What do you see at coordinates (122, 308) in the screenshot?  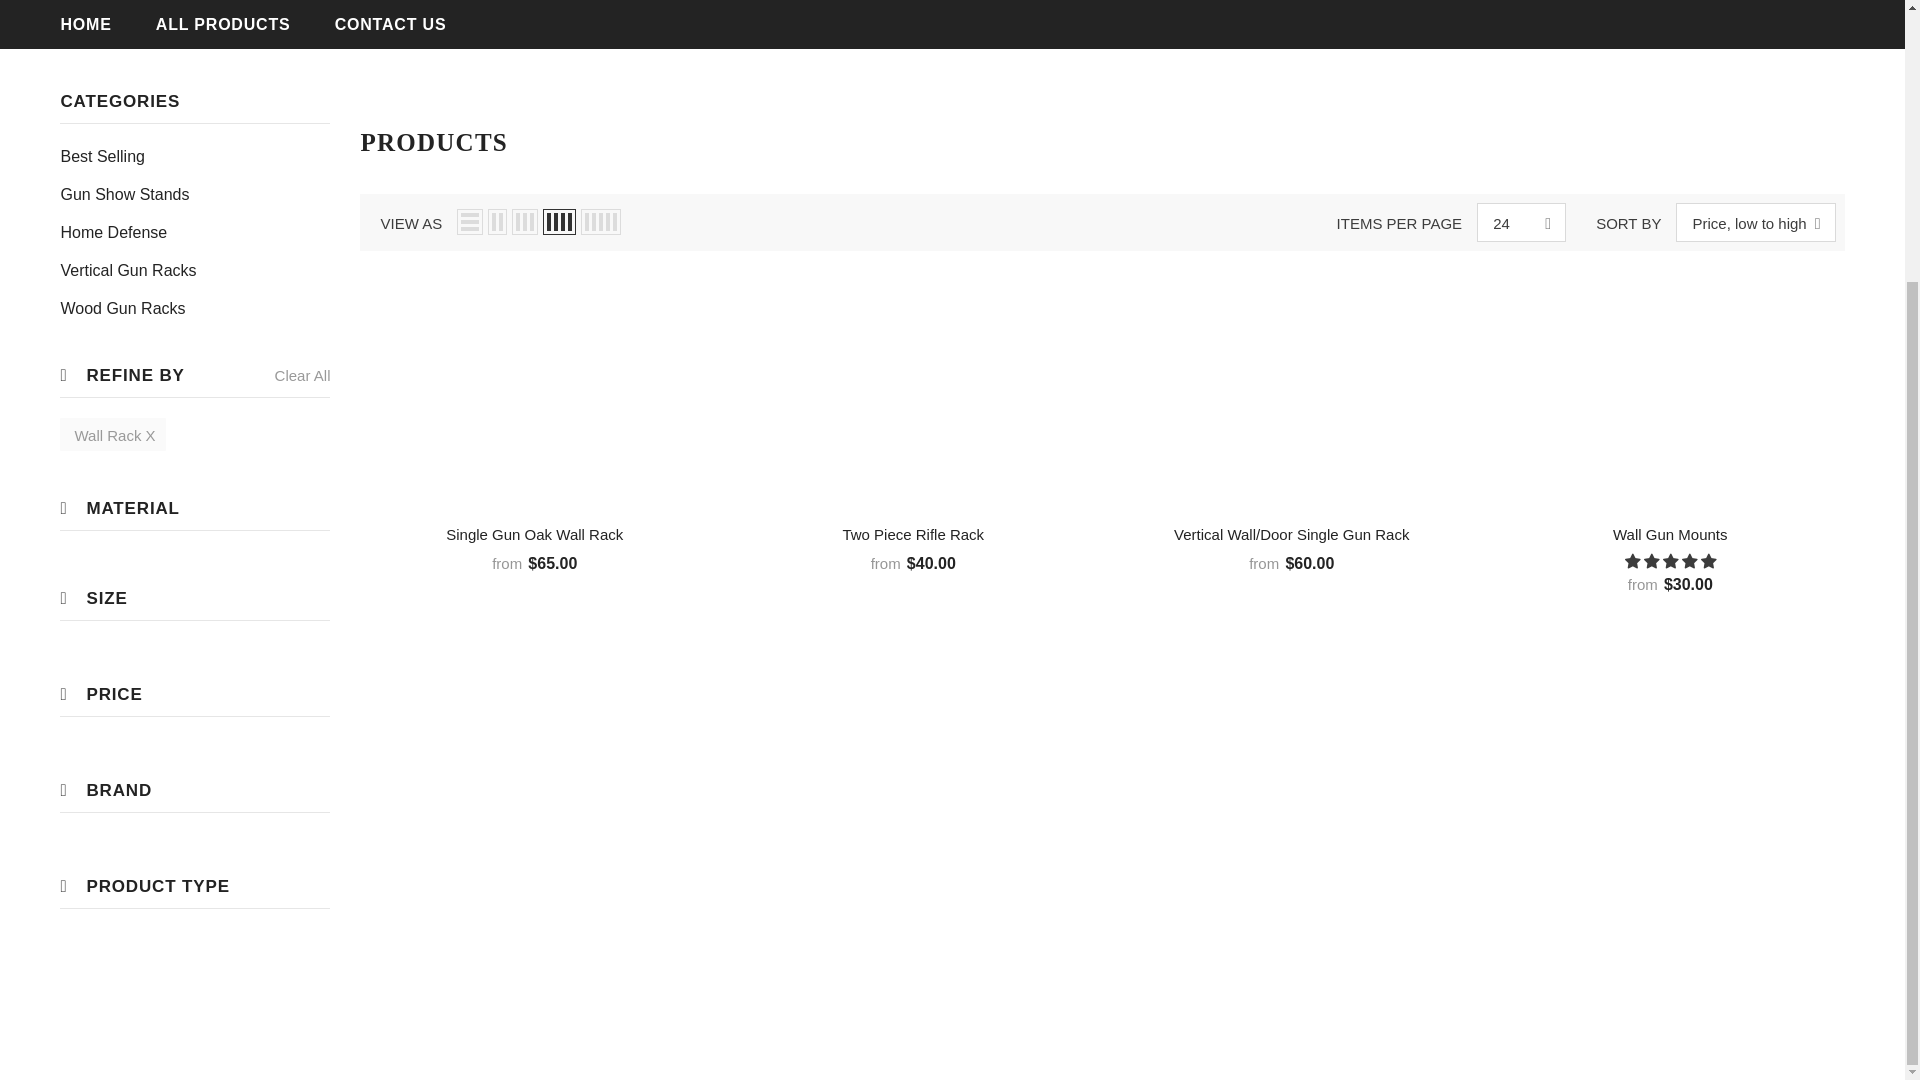 I see `Wood Gun Racks` at bounding box center [122, 308].